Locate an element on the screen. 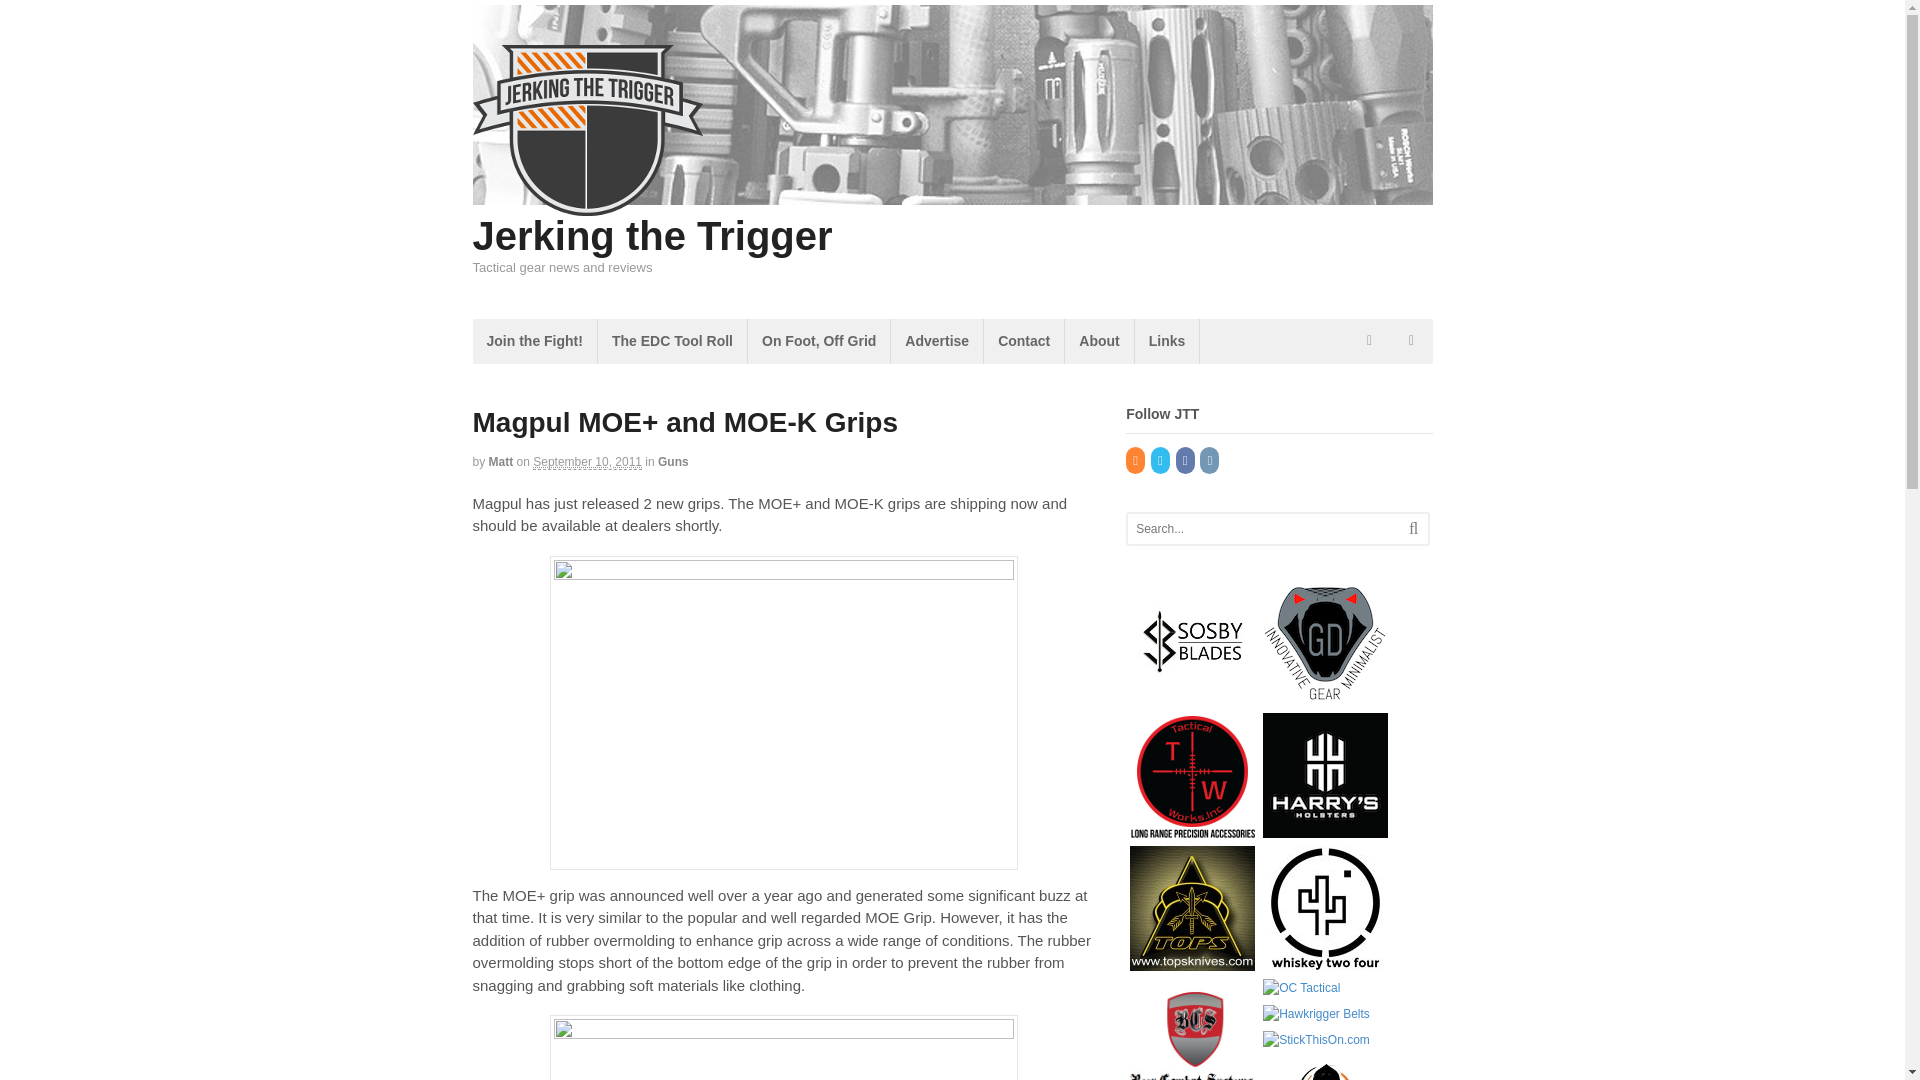 This screenshot has width=1920, height=1080. Search... is located at coordinates (1264, 529).